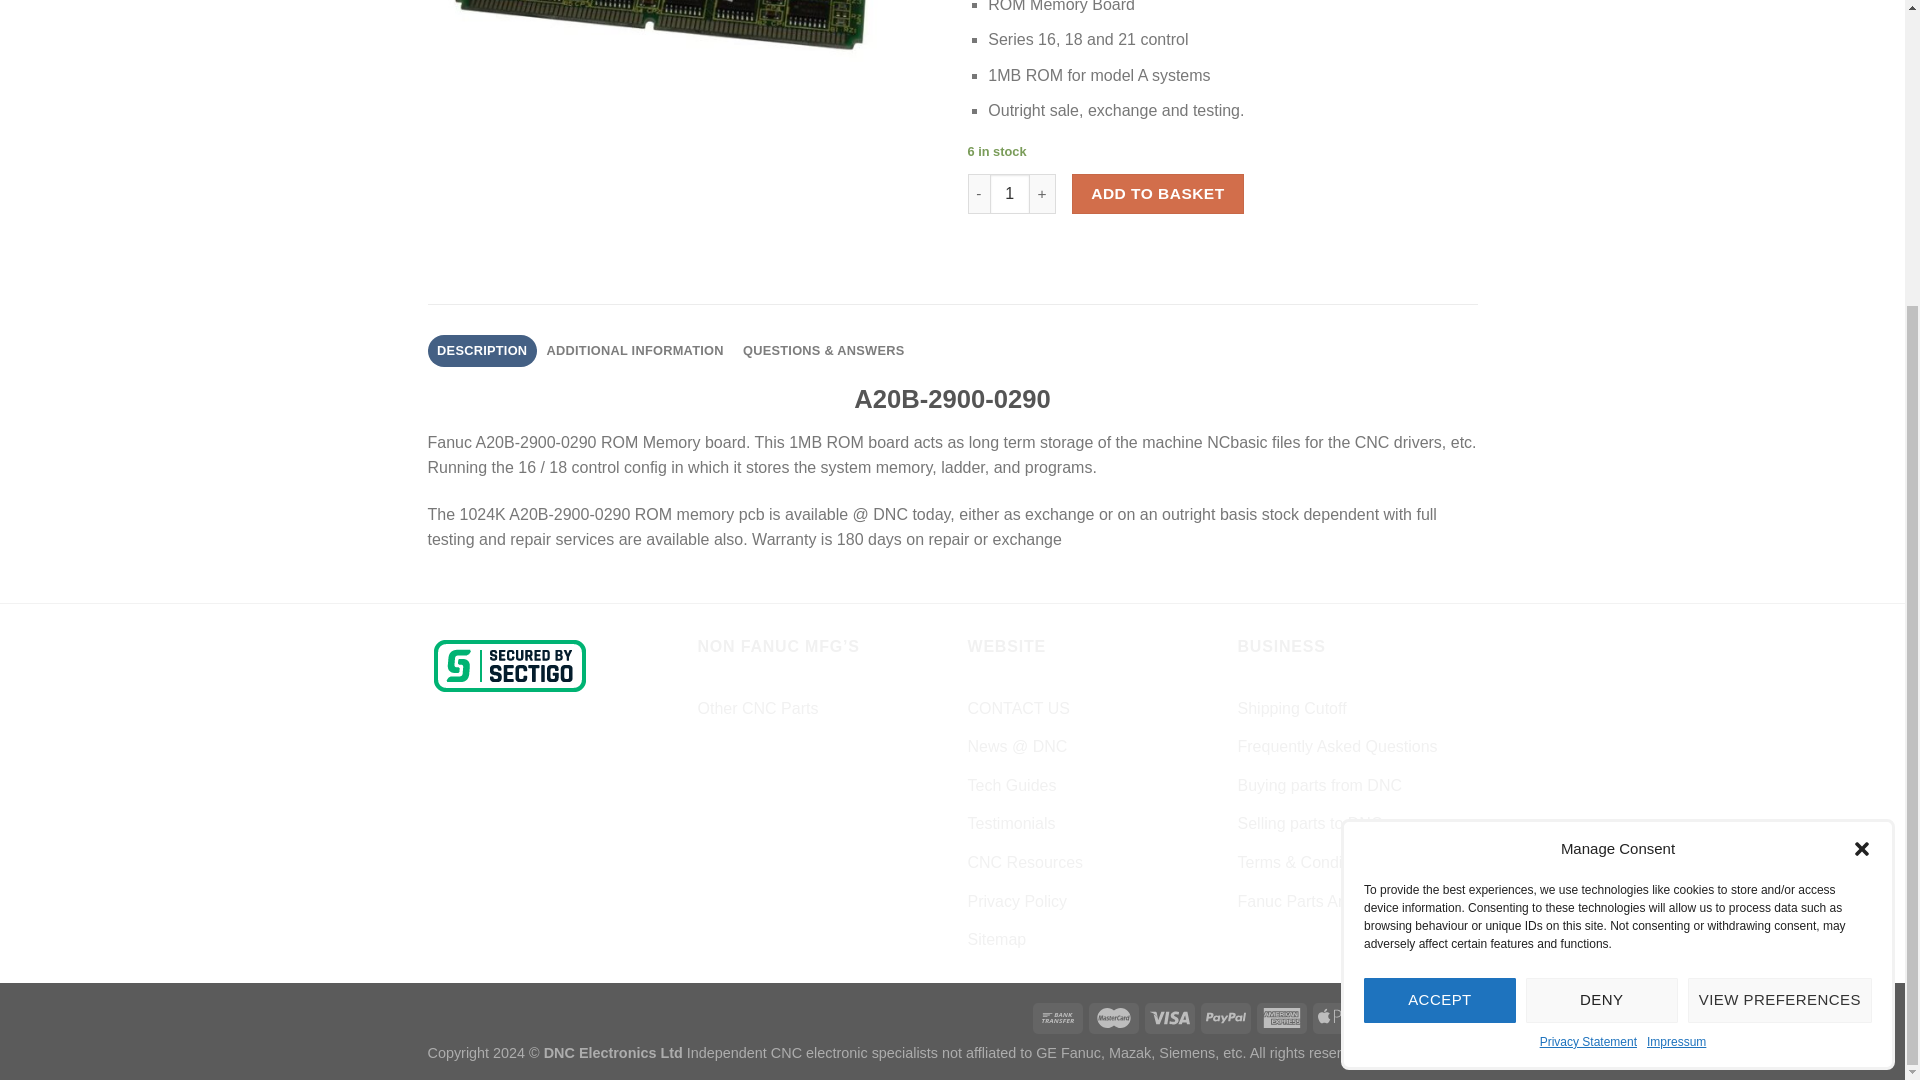 The height and width of the screenshot is (1080, 1920). Describe the element at coordinates (1588, 628) in the screenshot. I see `Privacy Statement` at that location.